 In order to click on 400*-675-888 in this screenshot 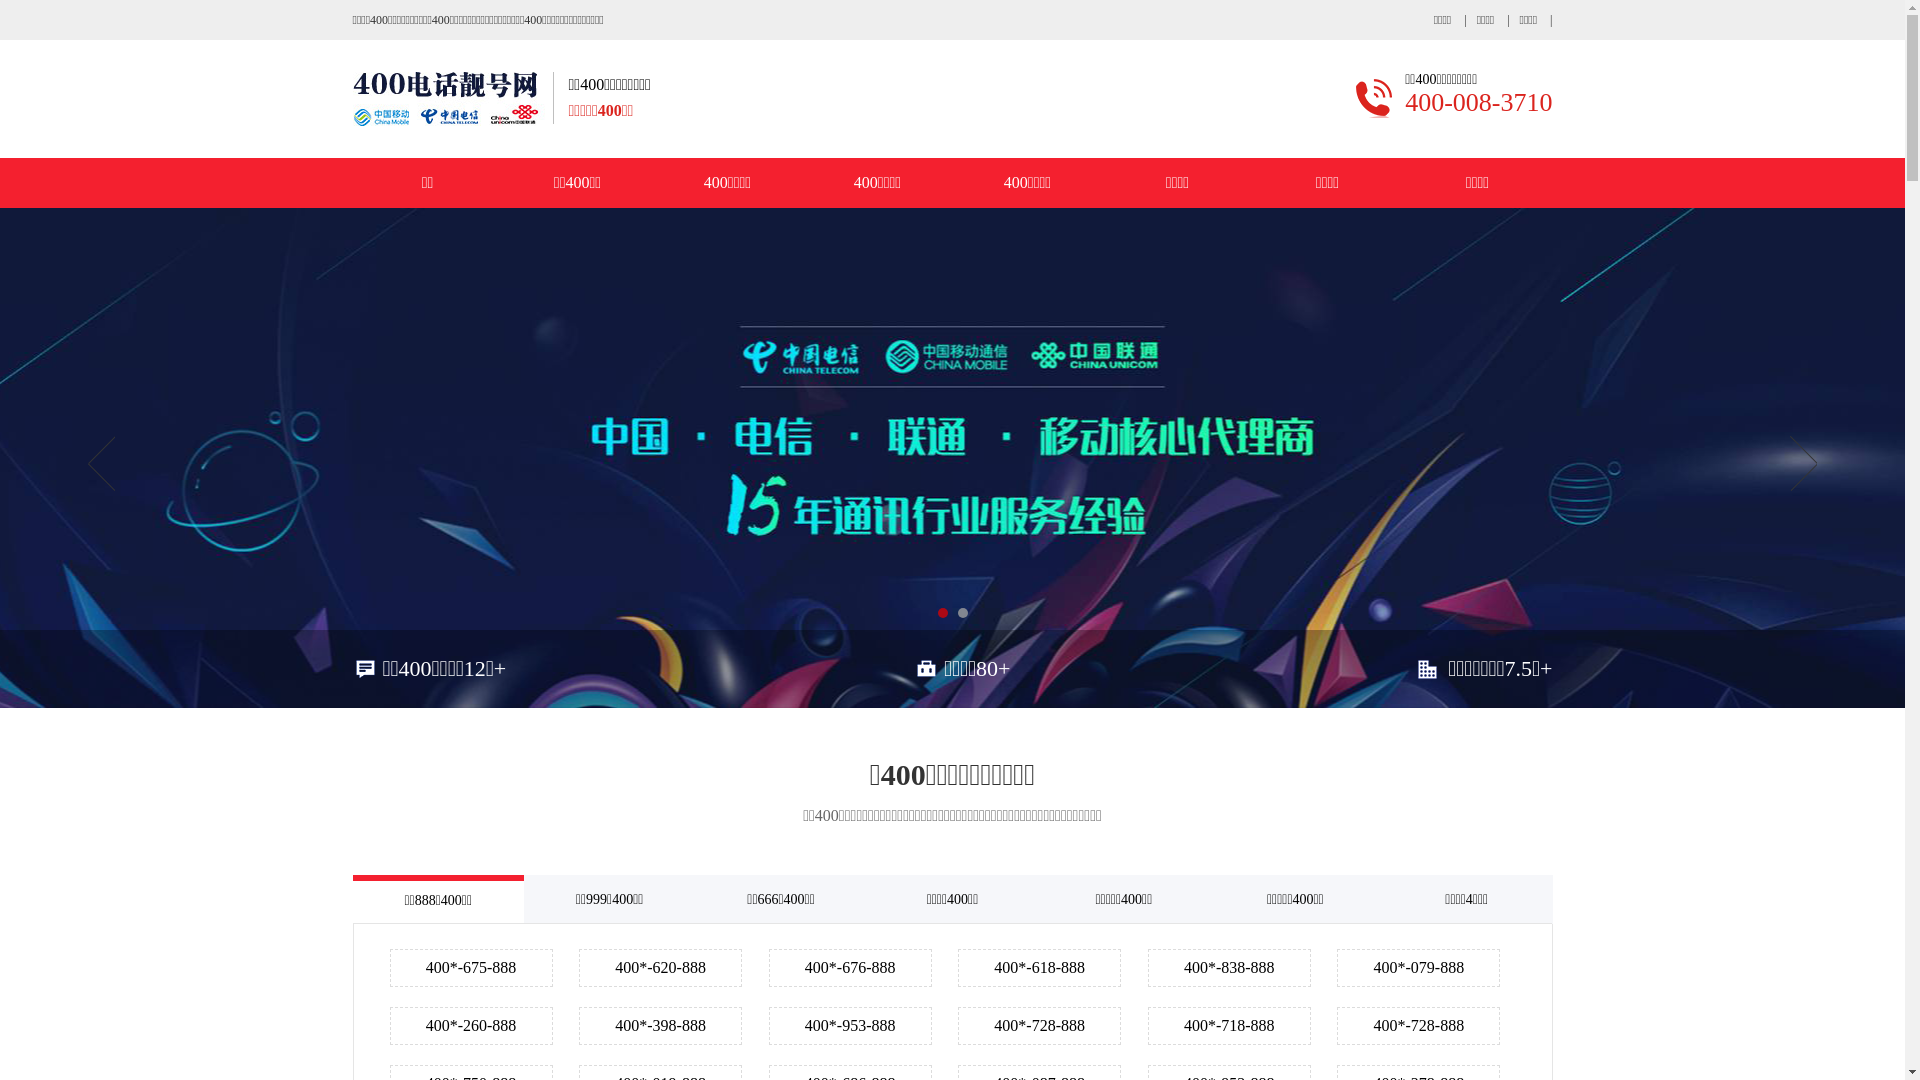, I will do `click(472, 968)`.